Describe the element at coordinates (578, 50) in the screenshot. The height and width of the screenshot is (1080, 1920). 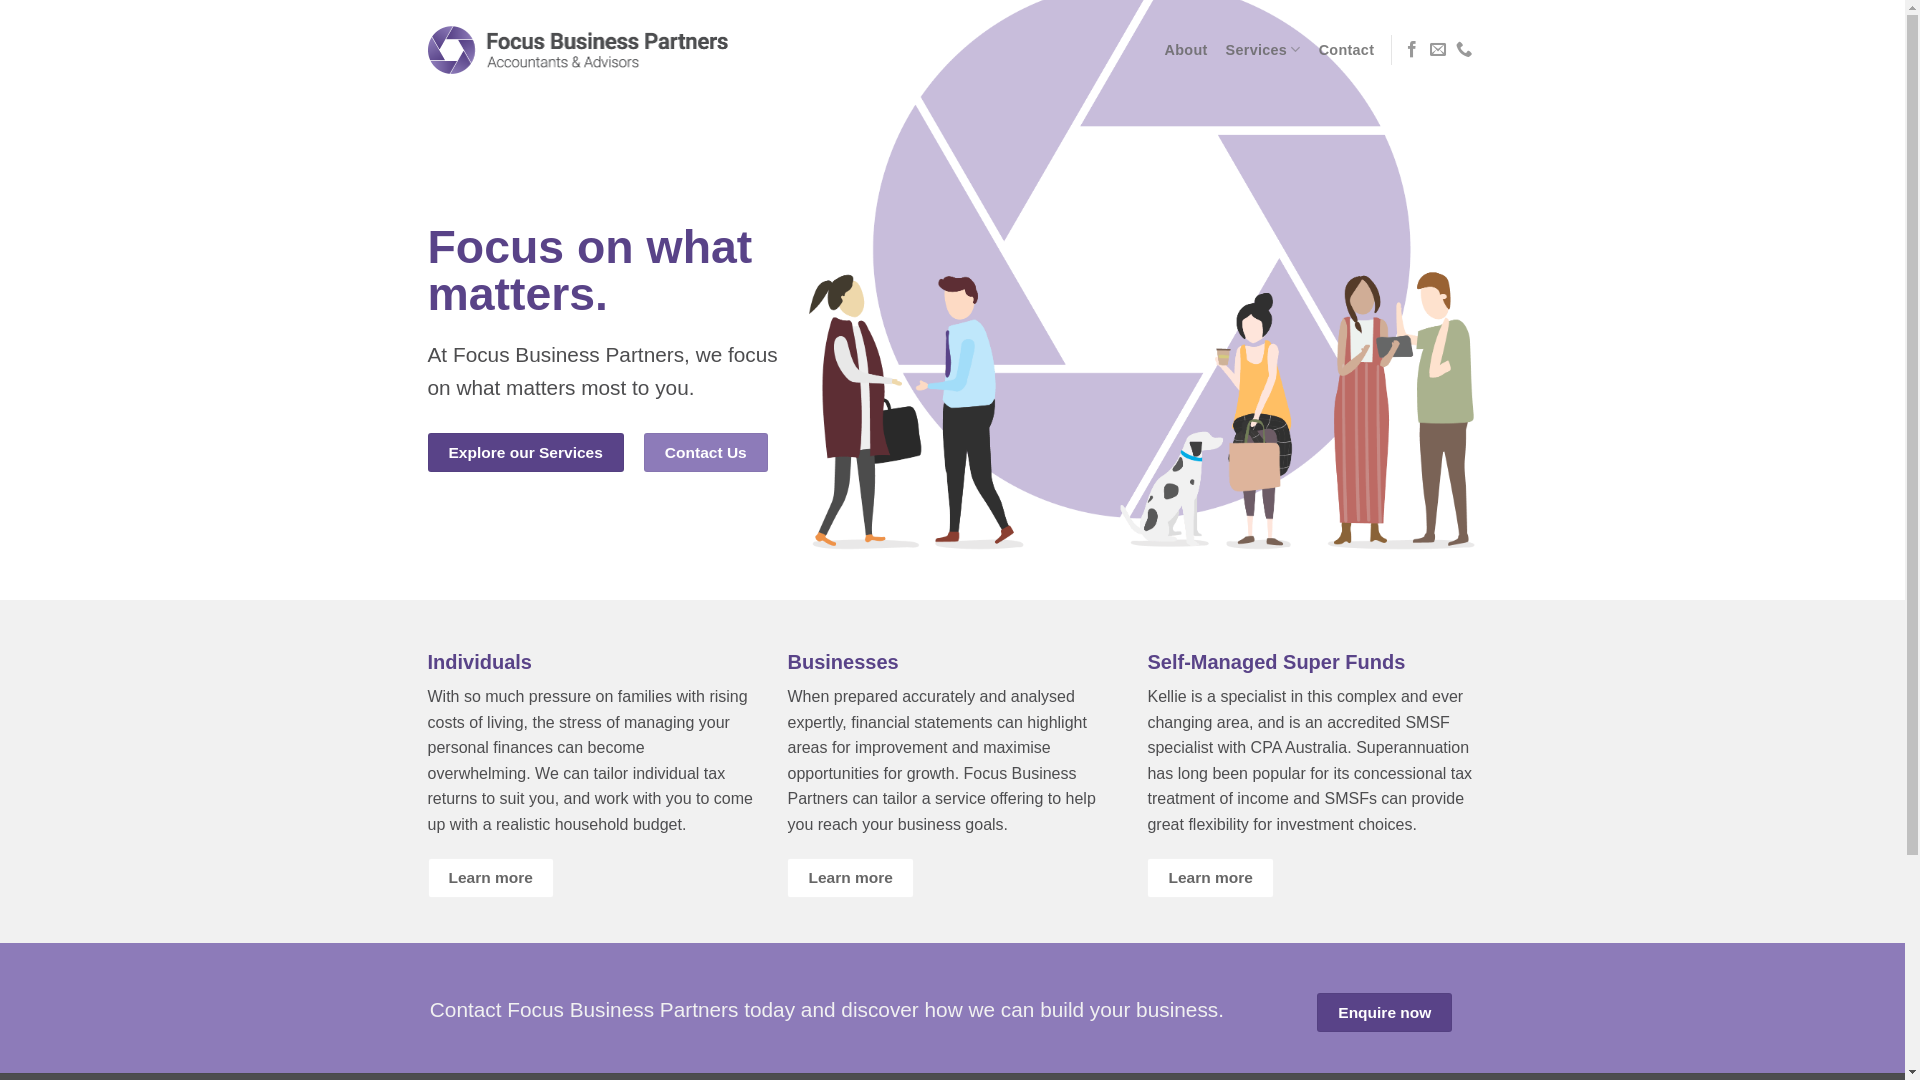
I see `Focus Business Partners - Accountants & Advisors` at that location.